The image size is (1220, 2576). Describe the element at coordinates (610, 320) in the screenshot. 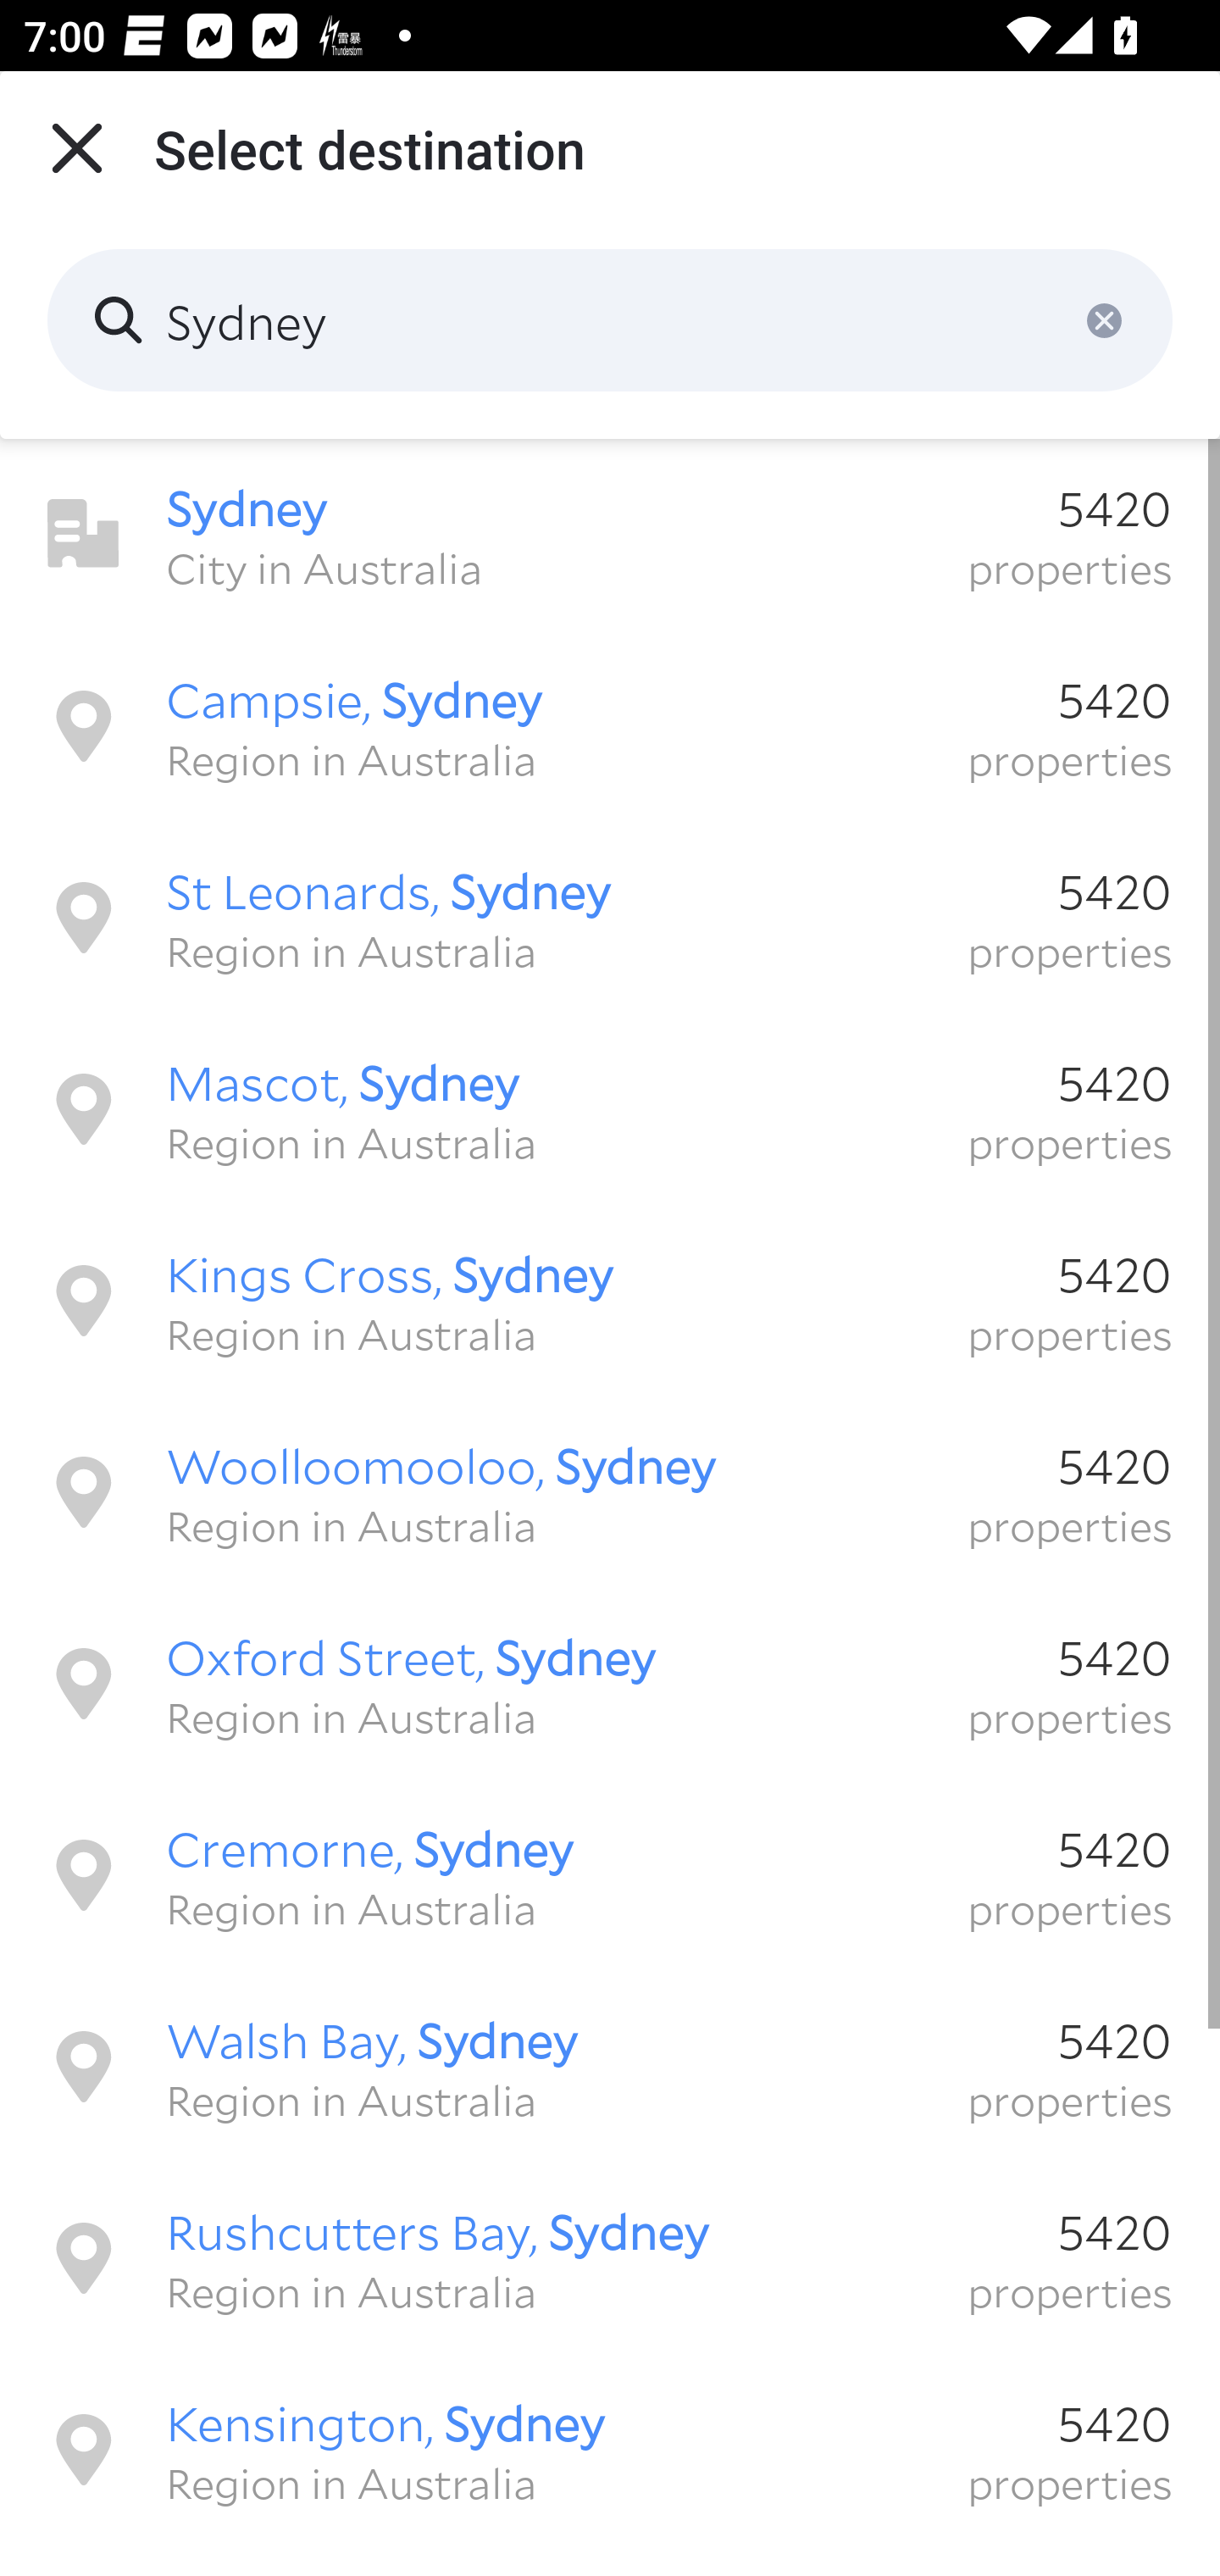

I see `Sydney` at that location.